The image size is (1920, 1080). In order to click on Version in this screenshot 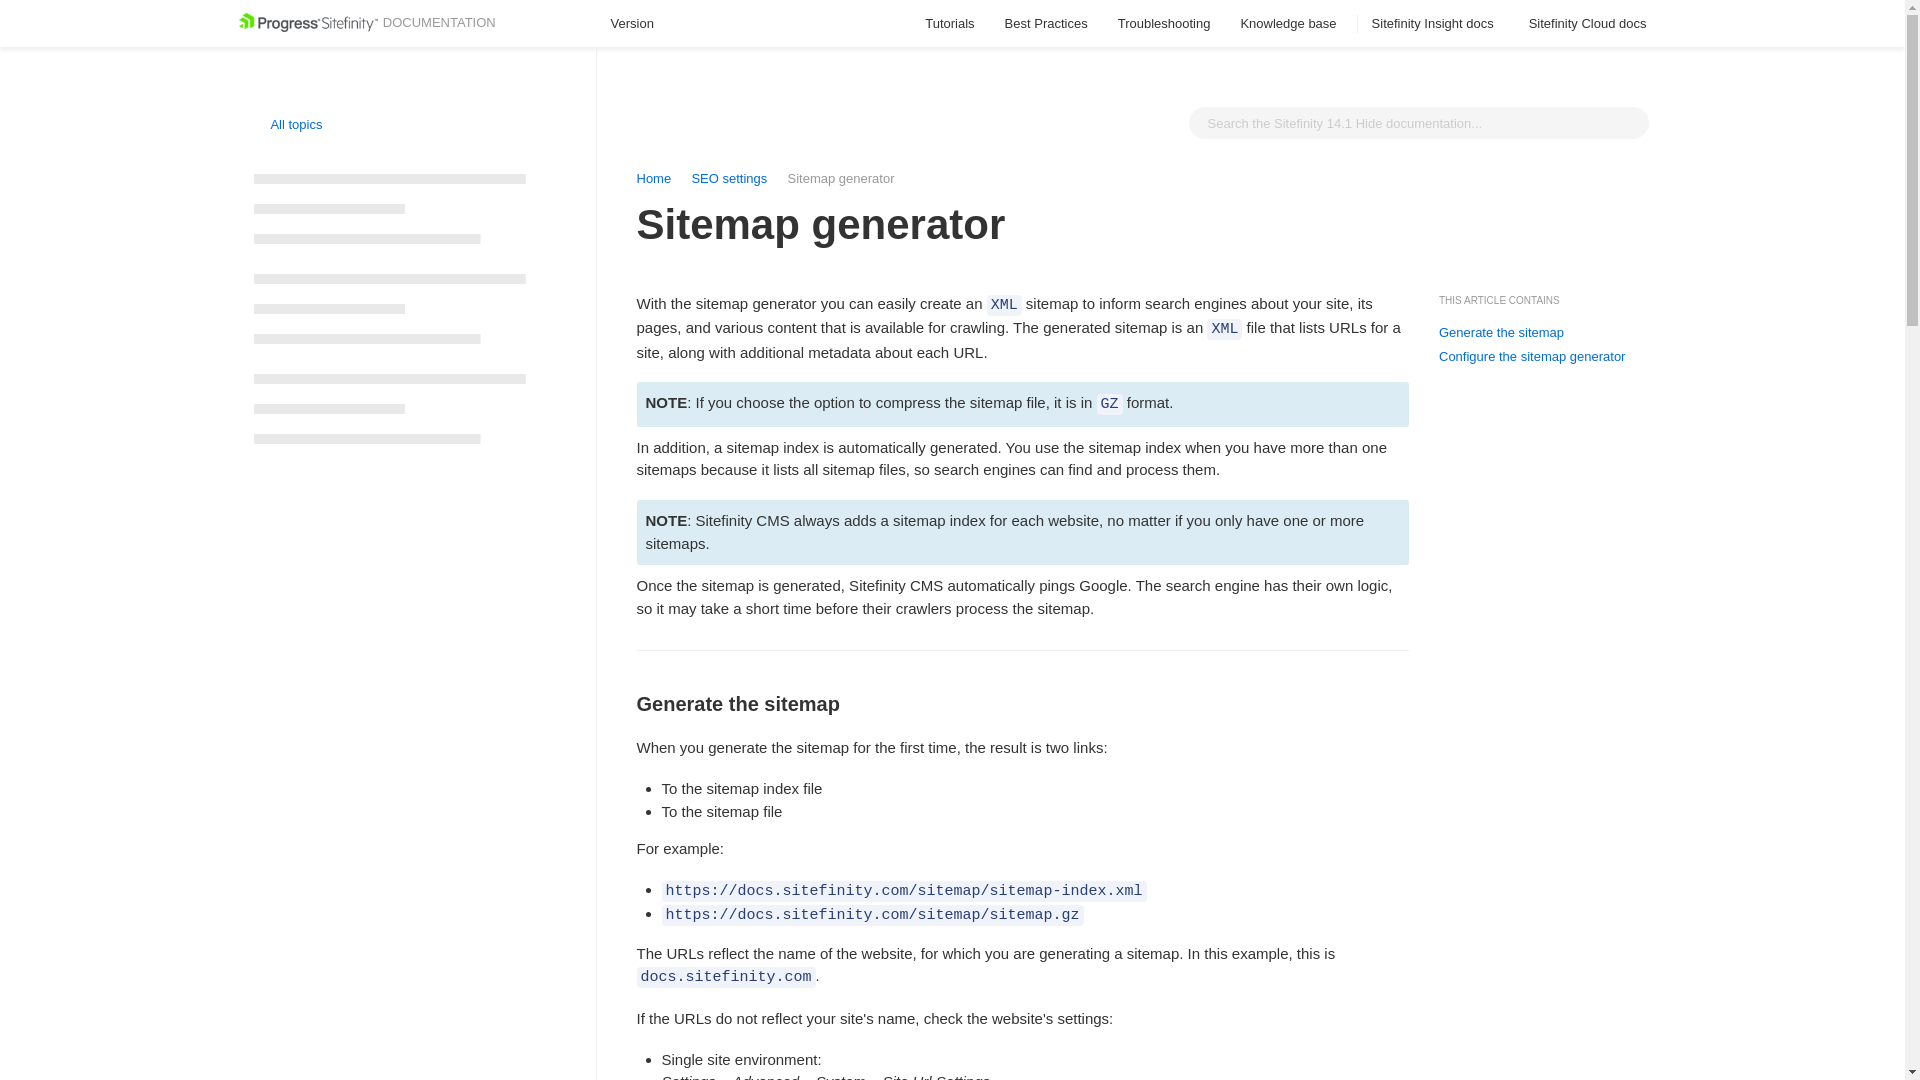, I will do `click(641, 24)`.